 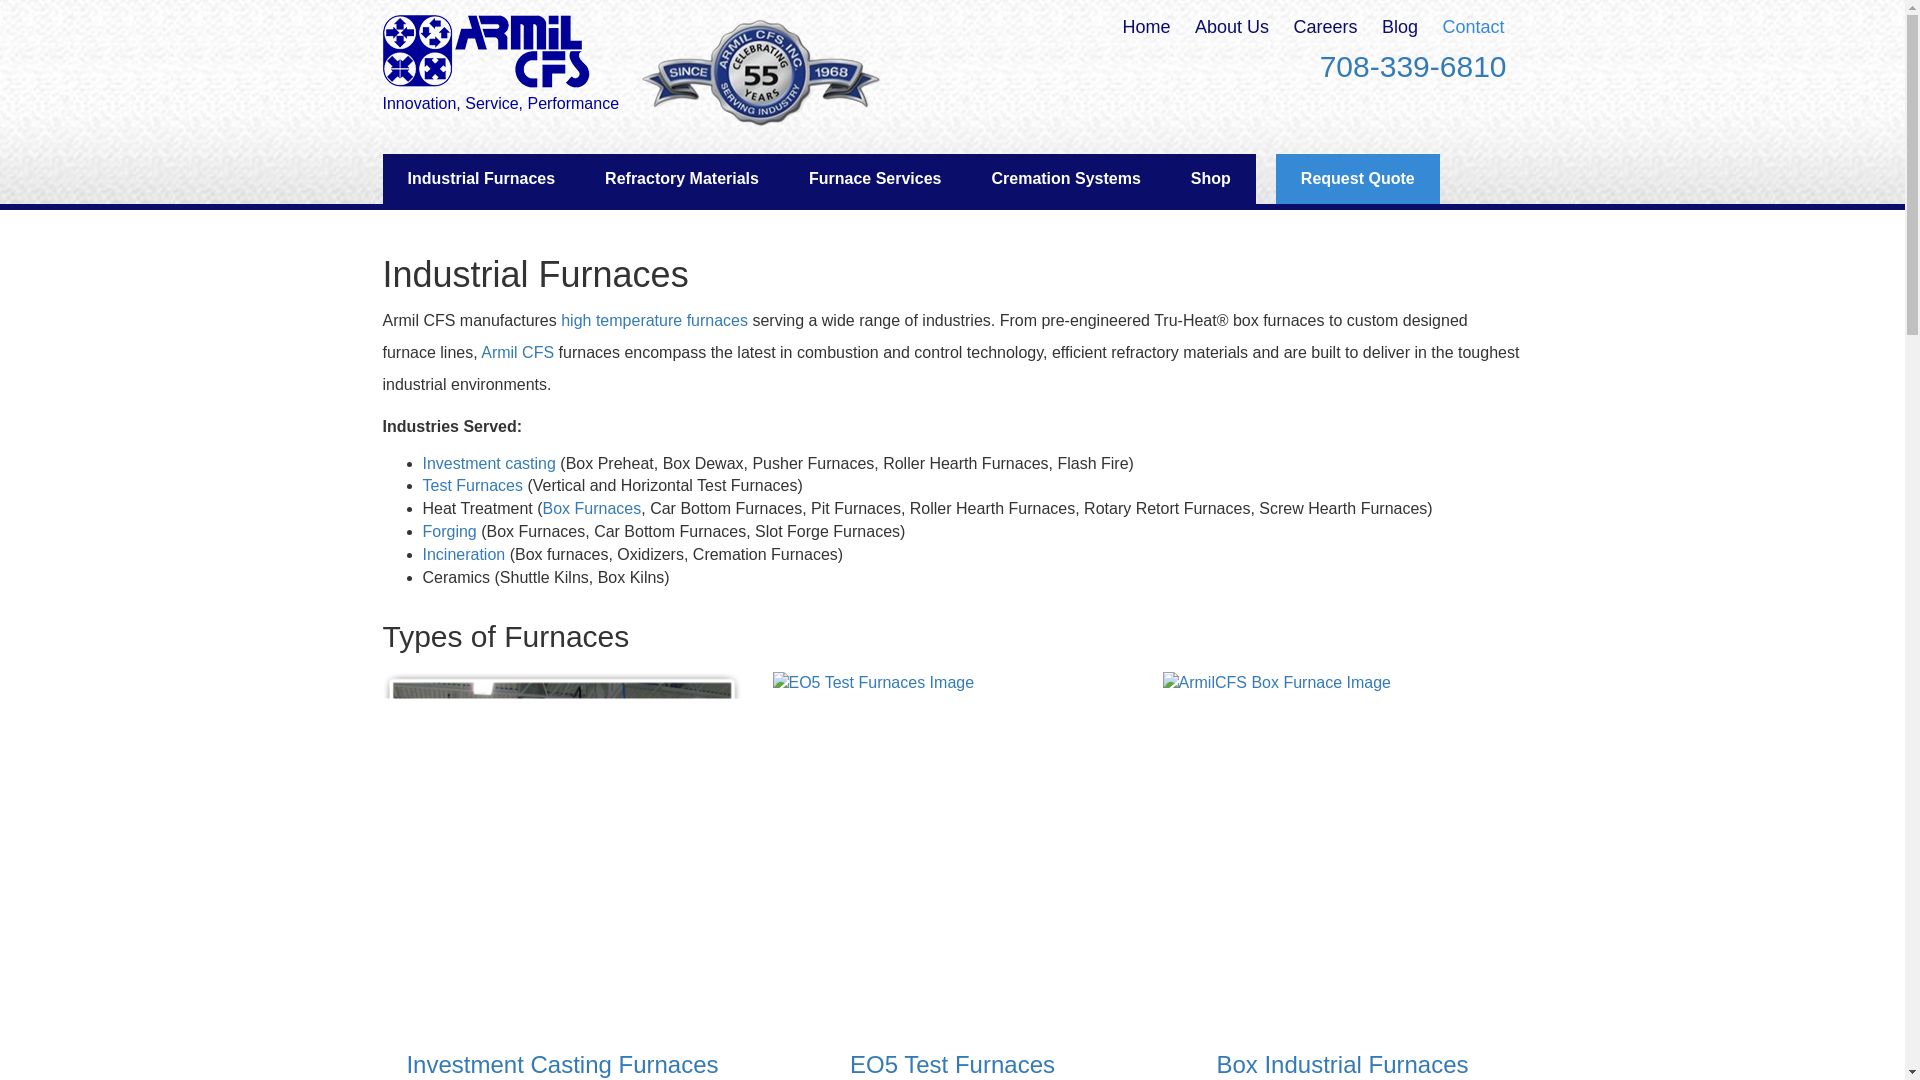 I want to click on Careers, so click(x=1324, y=26).